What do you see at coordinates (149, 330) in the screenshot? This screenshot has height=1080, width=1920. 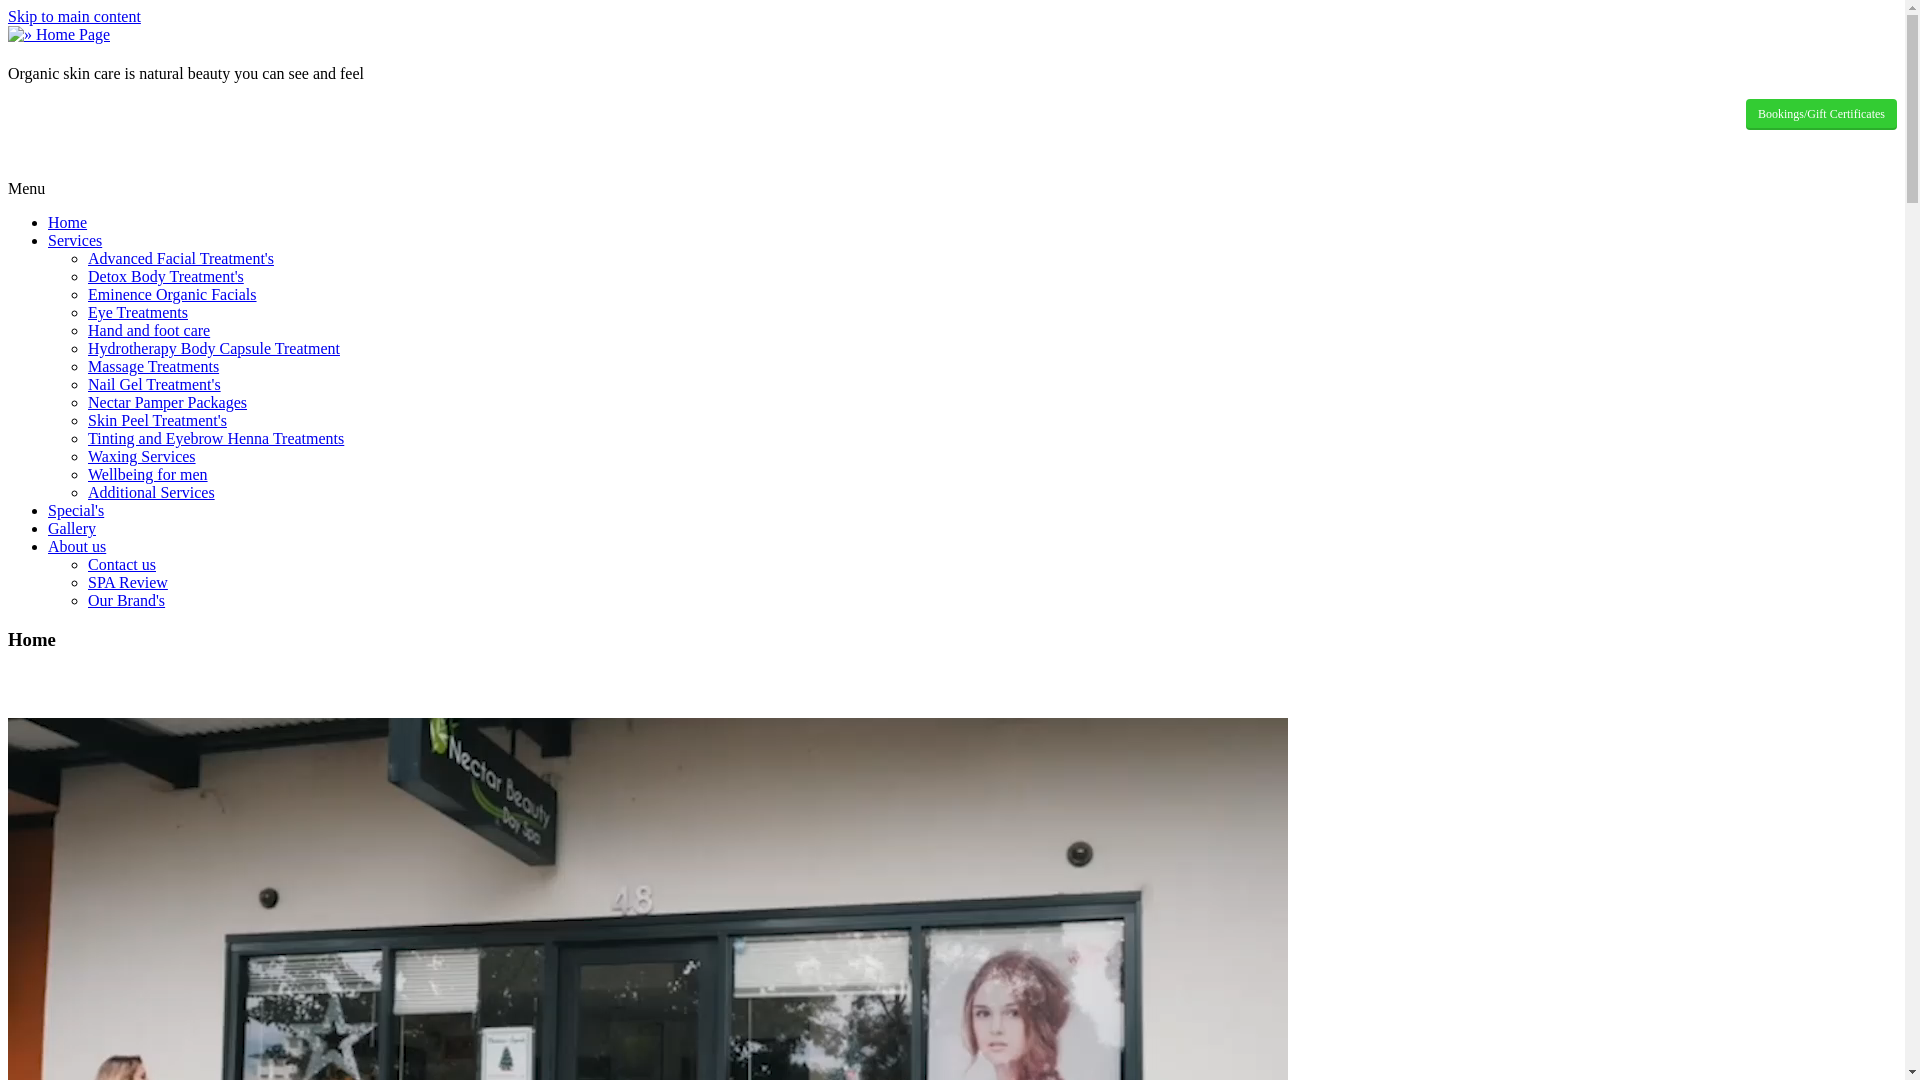 I see `Hand and foot care` at bounding box center [149, 330].